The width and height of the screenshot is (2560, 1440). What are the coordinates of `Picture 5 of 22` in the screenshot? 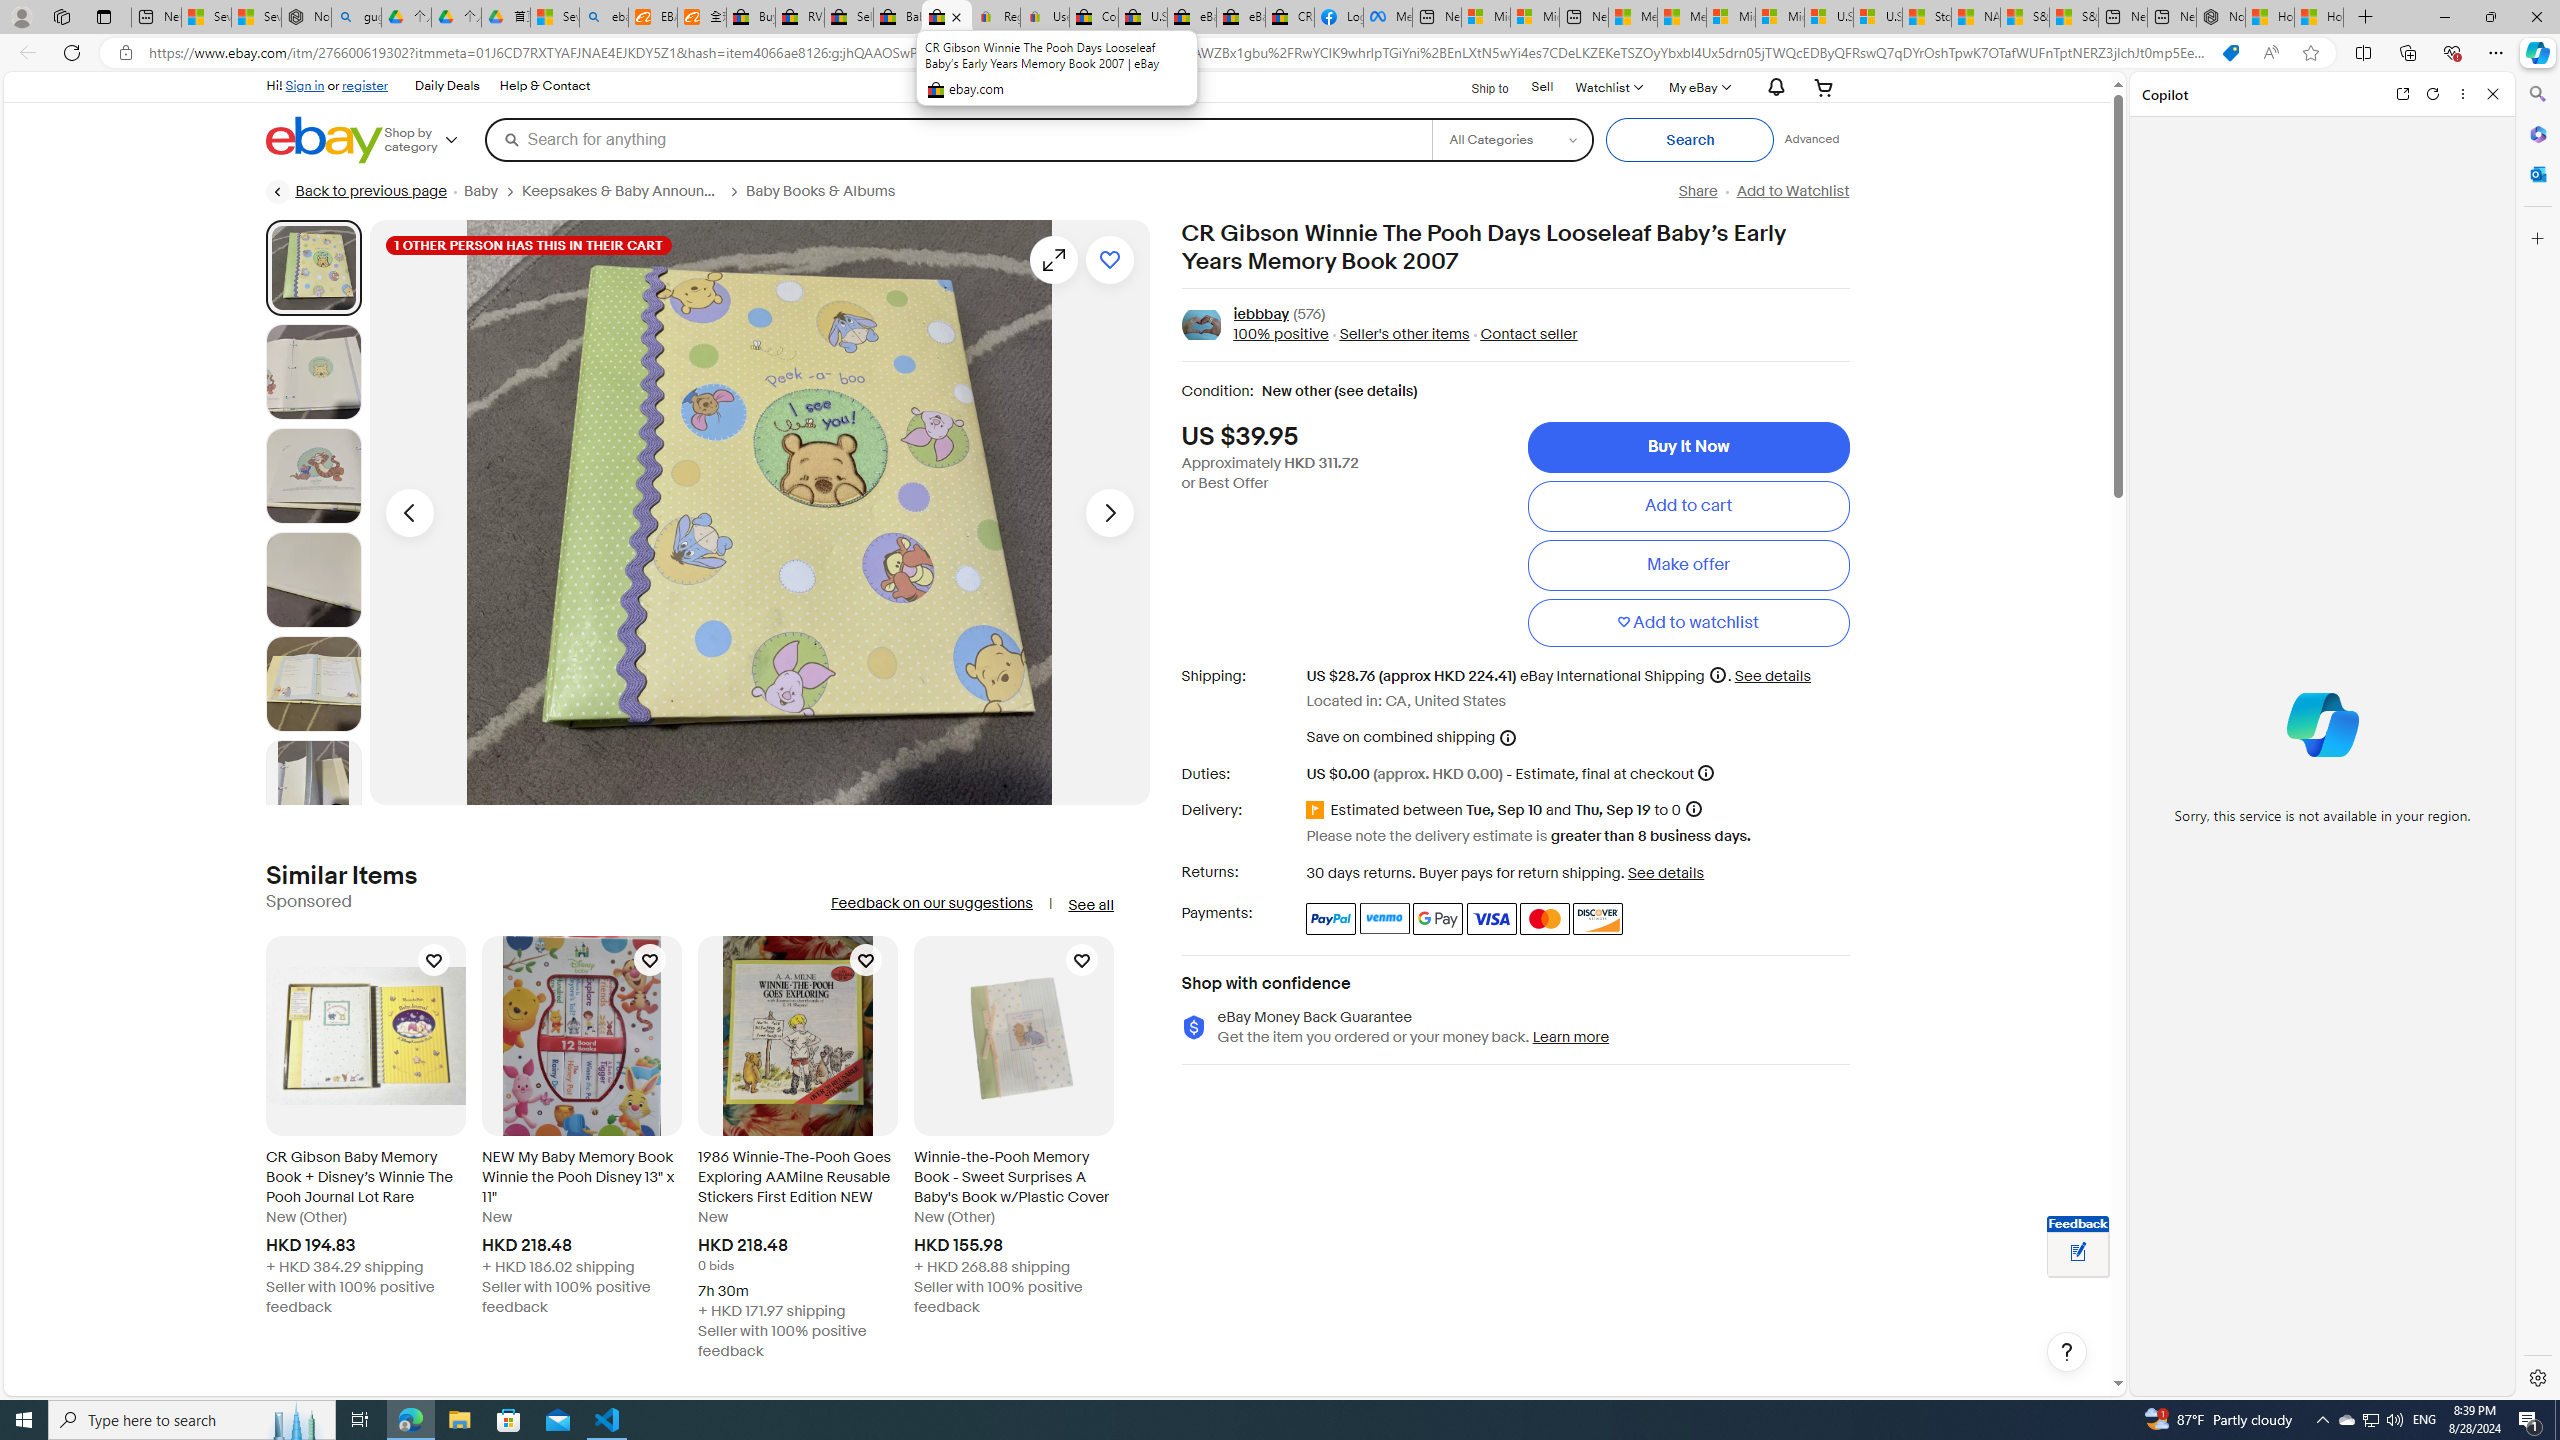 It's located at (313, 684).